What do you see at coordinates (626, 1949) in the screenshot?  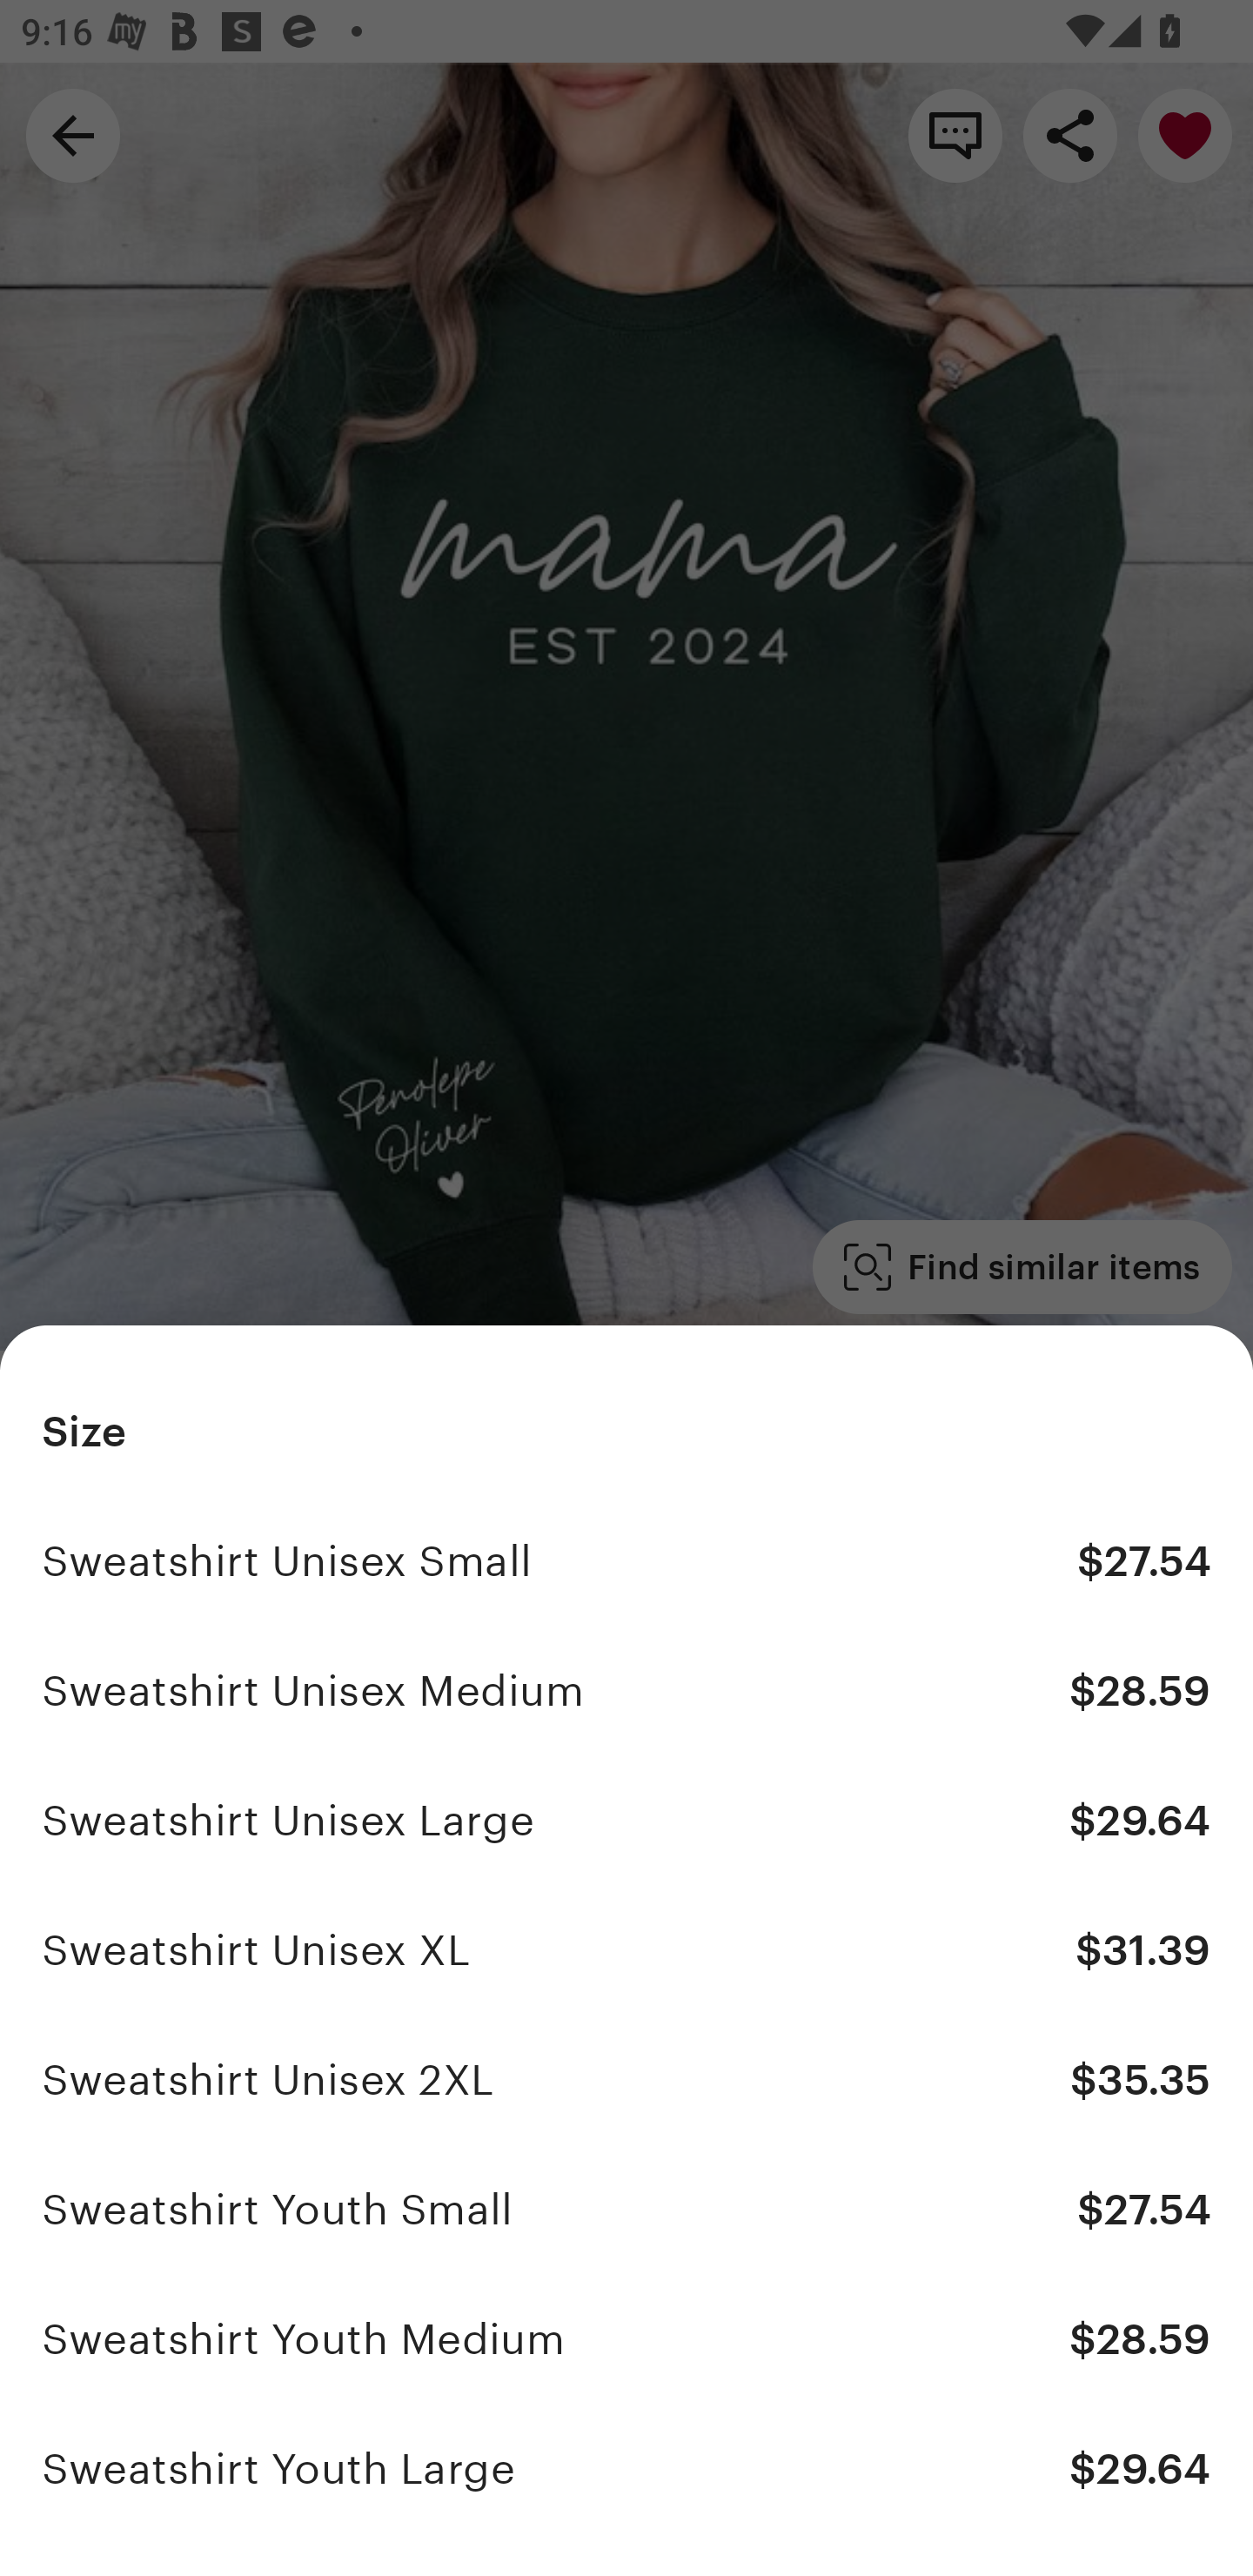 I see `Sweatshirt Unisex XL $31.39` at bounding box center [626, 1949].